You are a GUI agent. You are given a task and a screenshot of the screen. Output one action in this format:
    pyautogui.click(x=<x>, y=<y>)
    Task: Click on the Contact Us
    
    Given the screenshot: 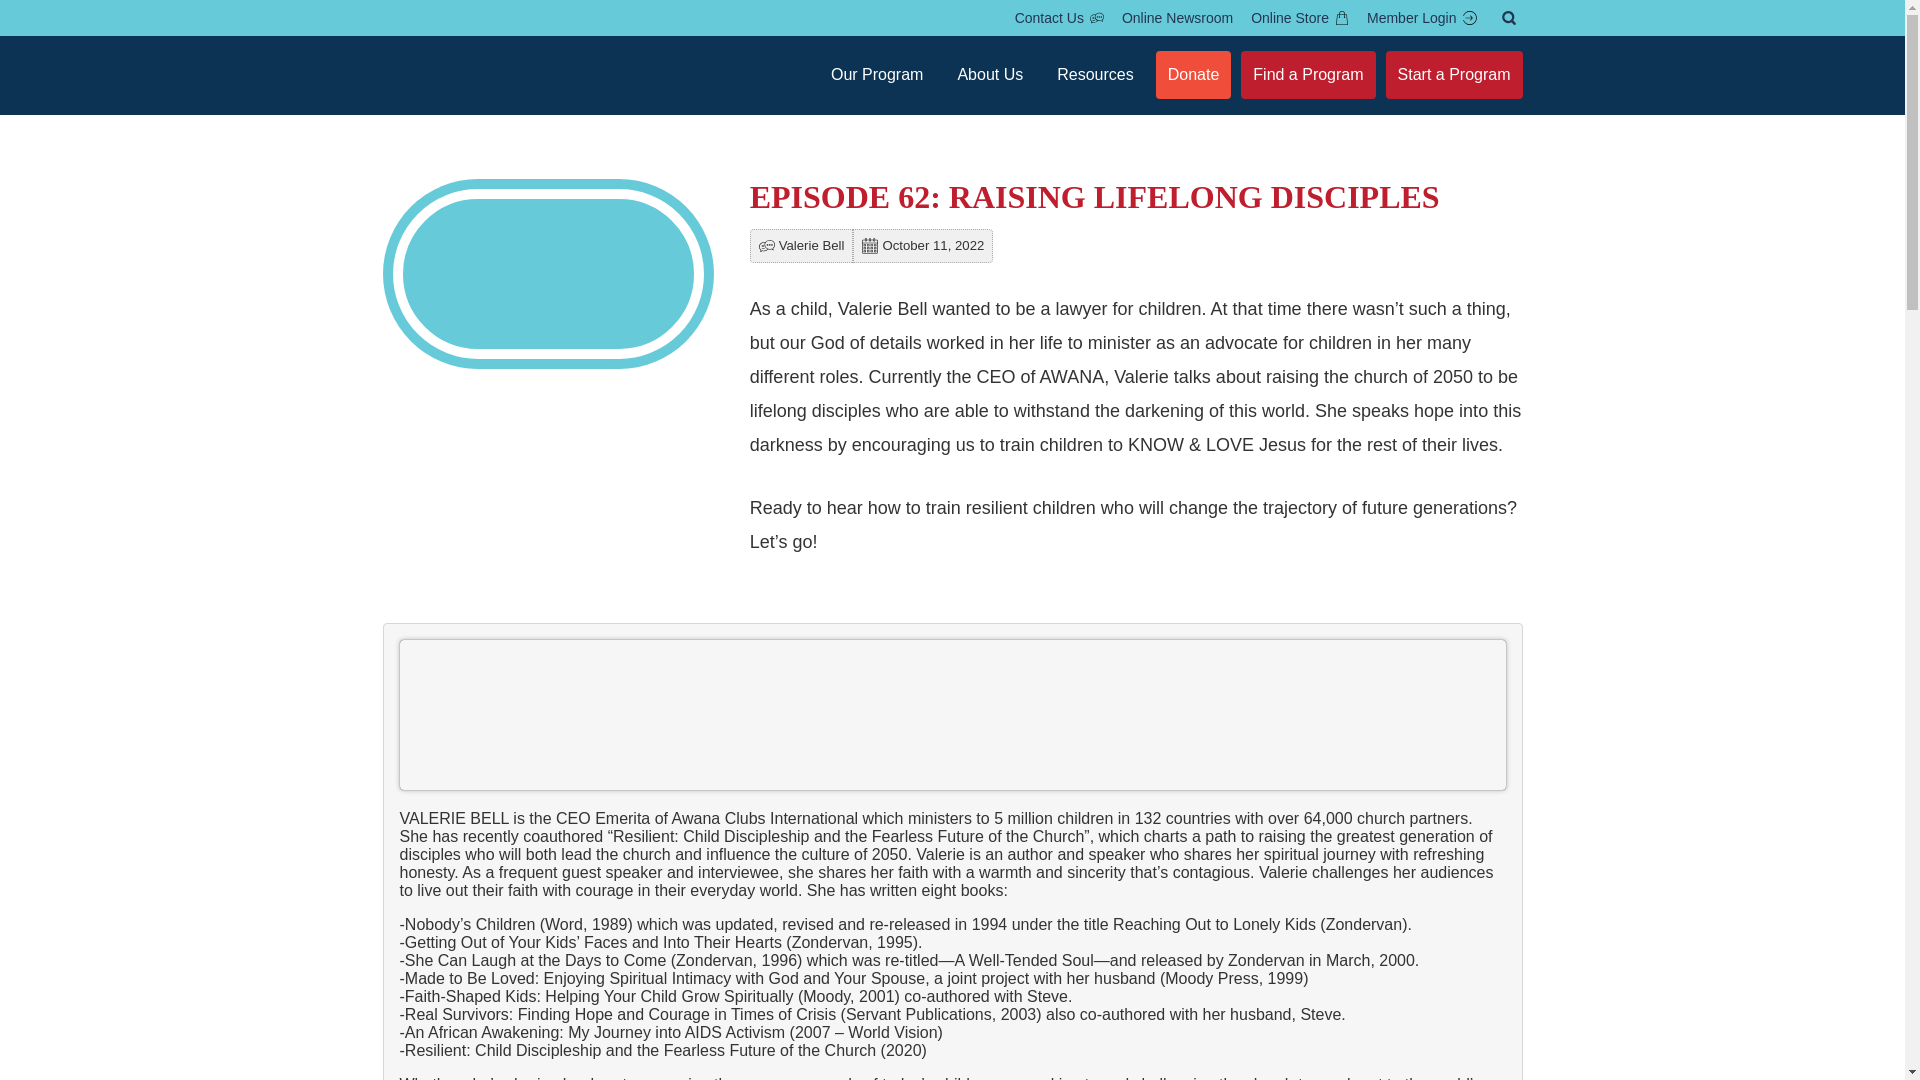 What is the action you would take?
    pyautogui.click(x=1060, y=18)
    